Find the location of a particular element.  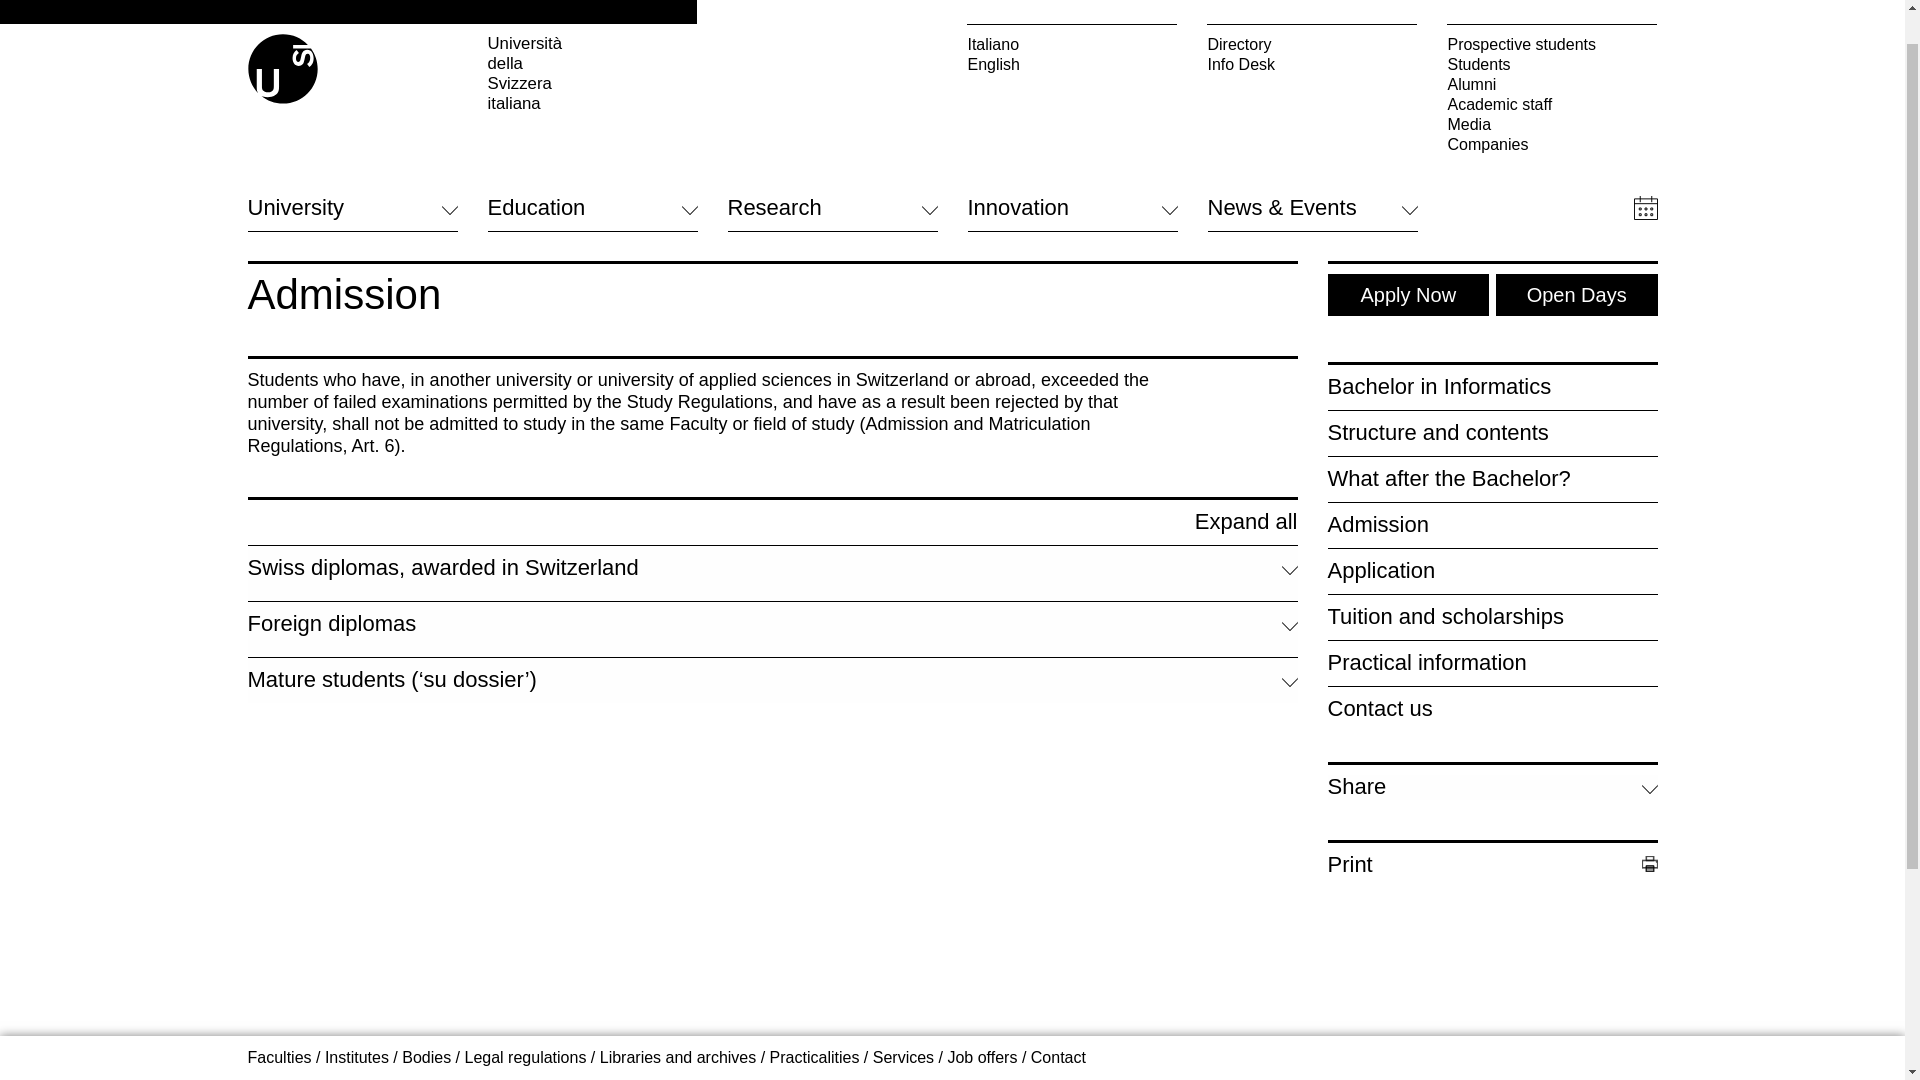

Academic staff is located at coordinates (1552, 66).